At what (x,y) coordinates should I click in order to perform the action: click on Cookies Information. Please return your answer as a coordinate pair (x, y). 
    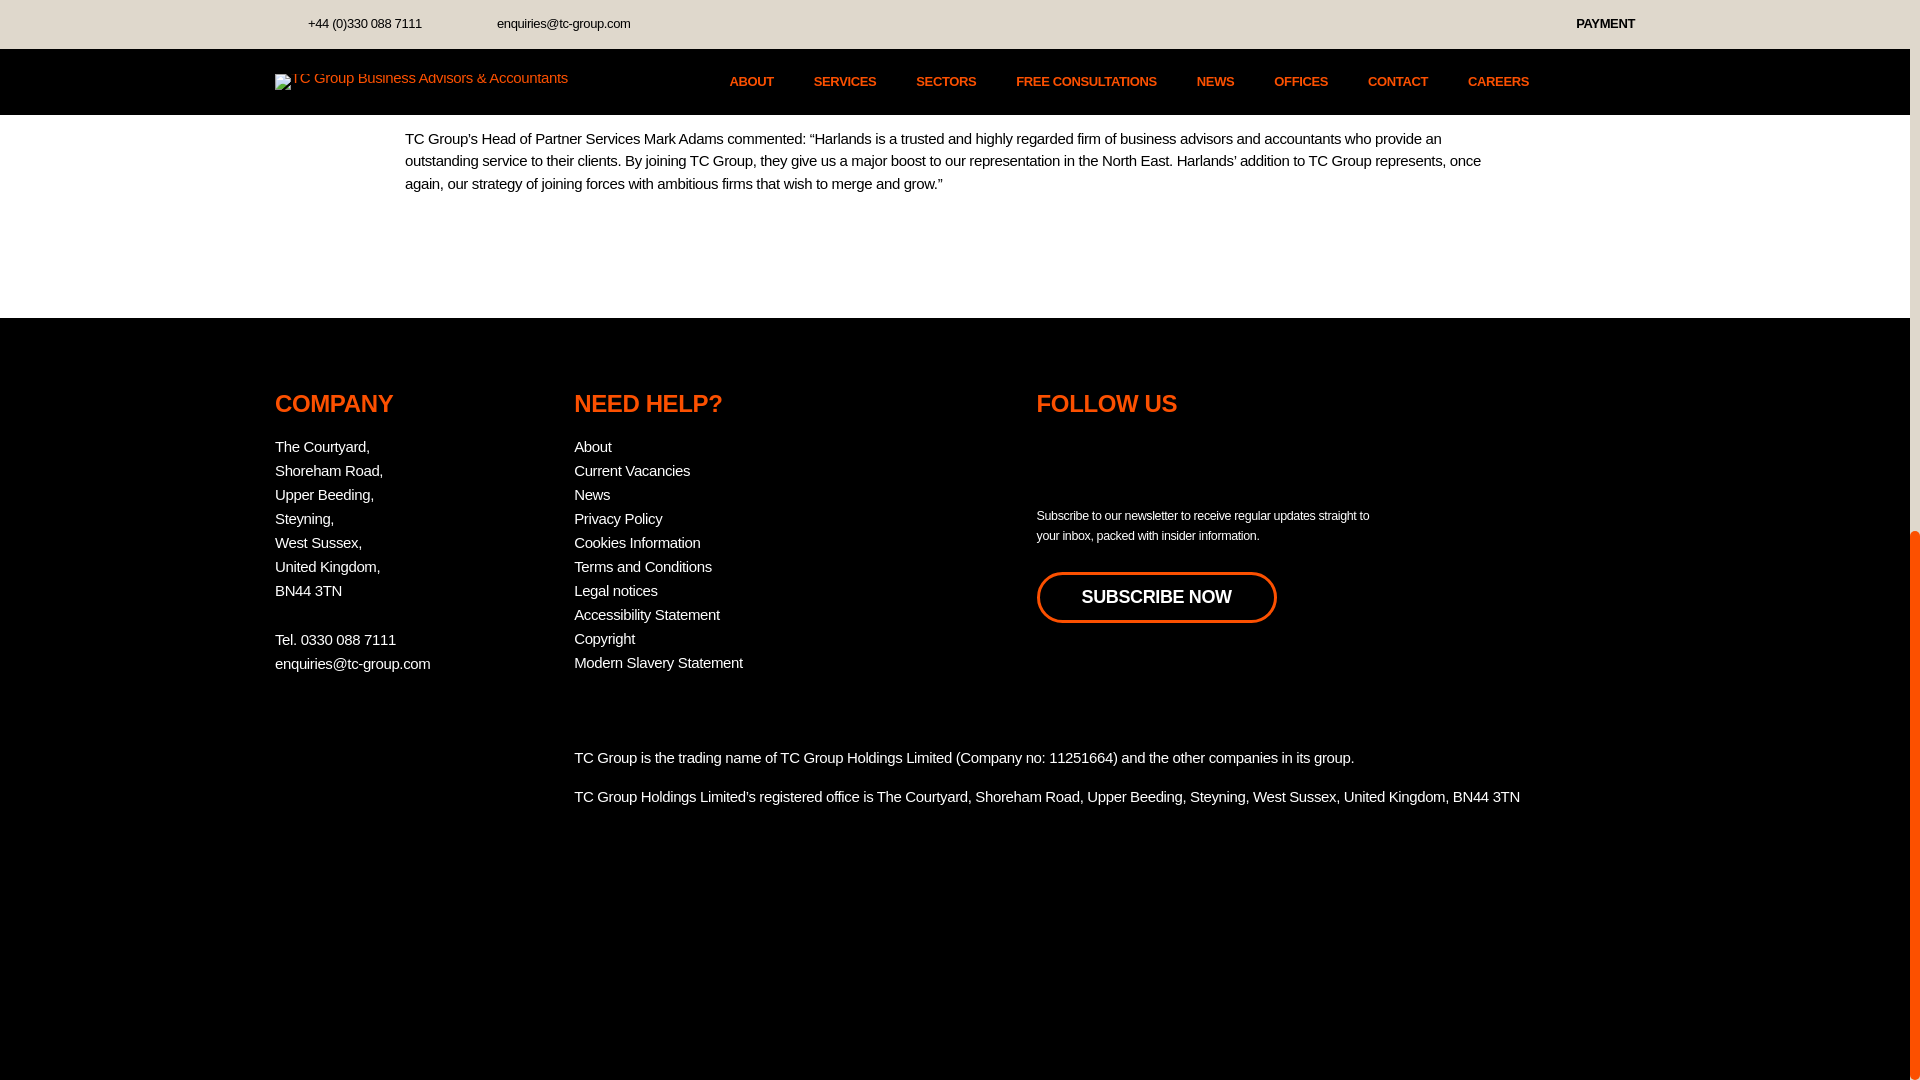
    Looking at the image, I should click on (637, 542).